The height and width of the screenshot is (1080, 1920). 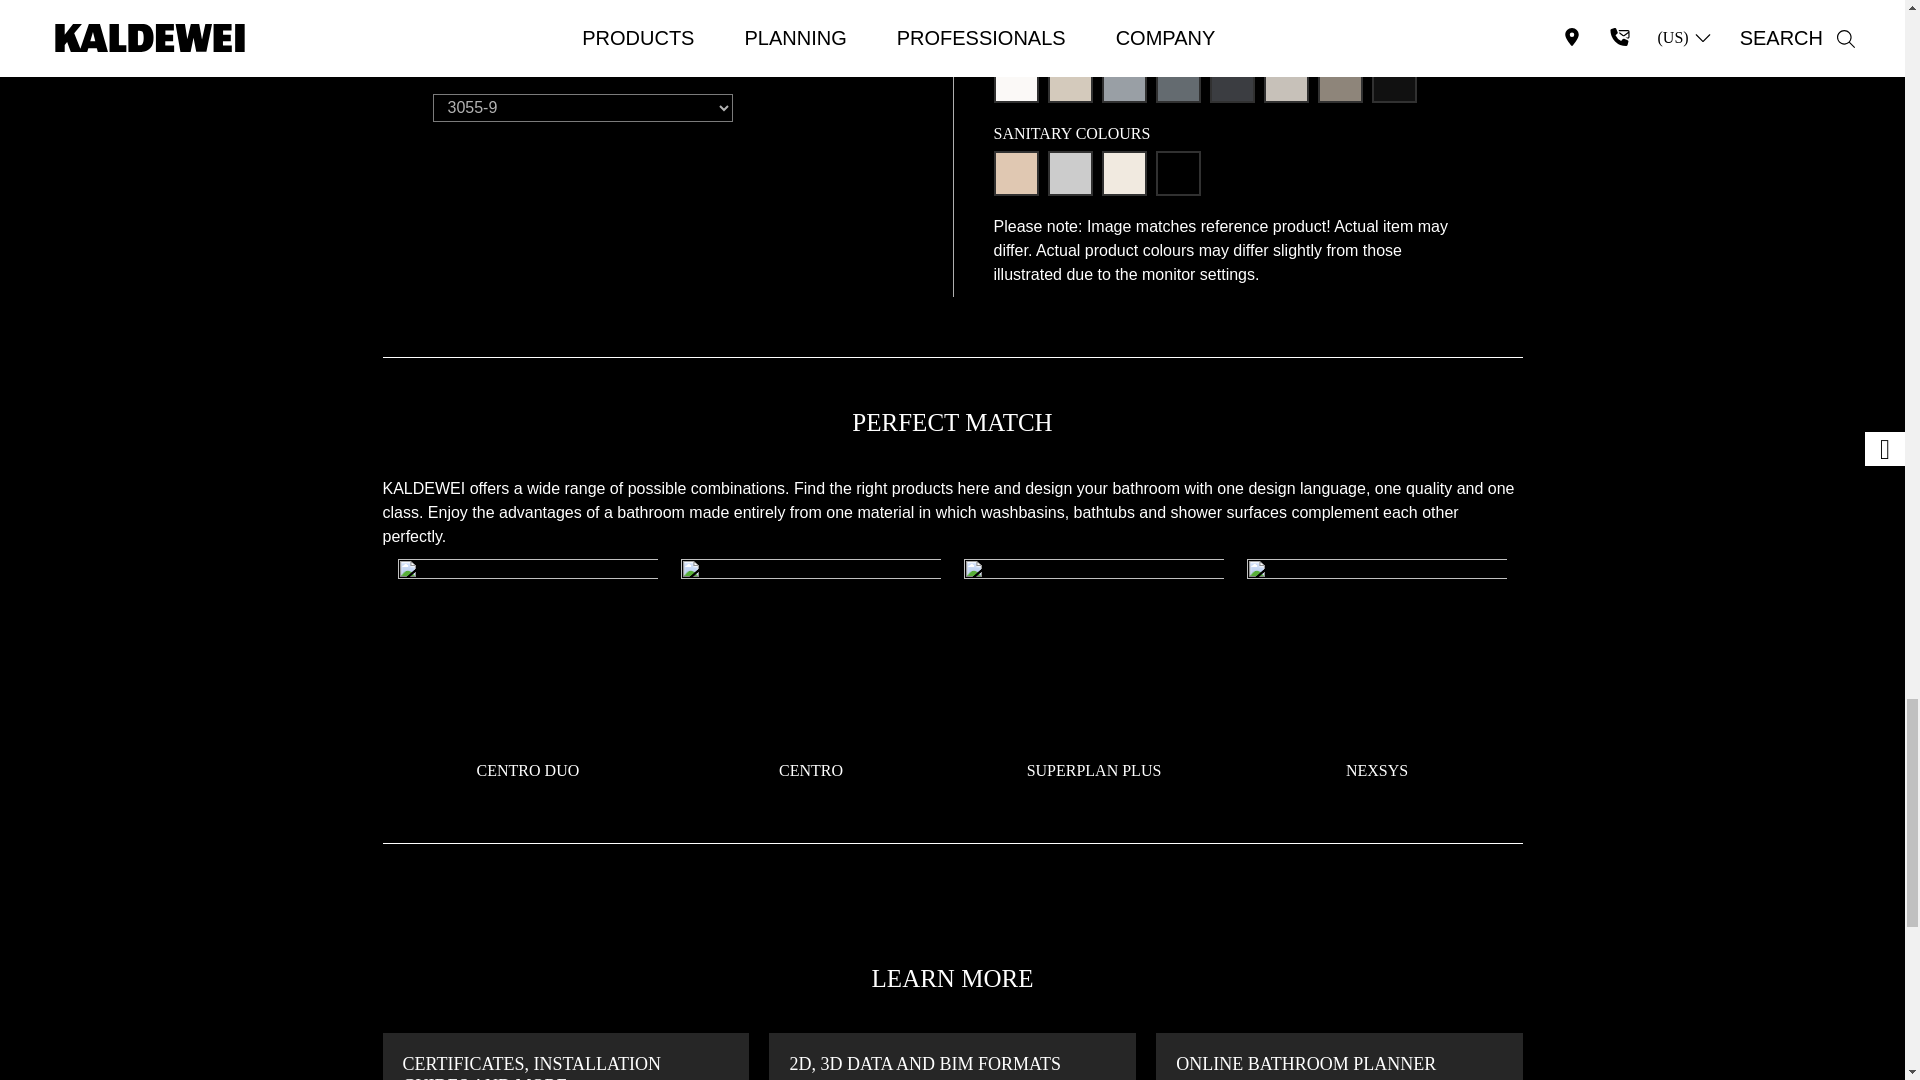 What do you see at coordinates (1070, 173) in the screenshot?
I see `manhattan` at bounding box center [1070, 173].